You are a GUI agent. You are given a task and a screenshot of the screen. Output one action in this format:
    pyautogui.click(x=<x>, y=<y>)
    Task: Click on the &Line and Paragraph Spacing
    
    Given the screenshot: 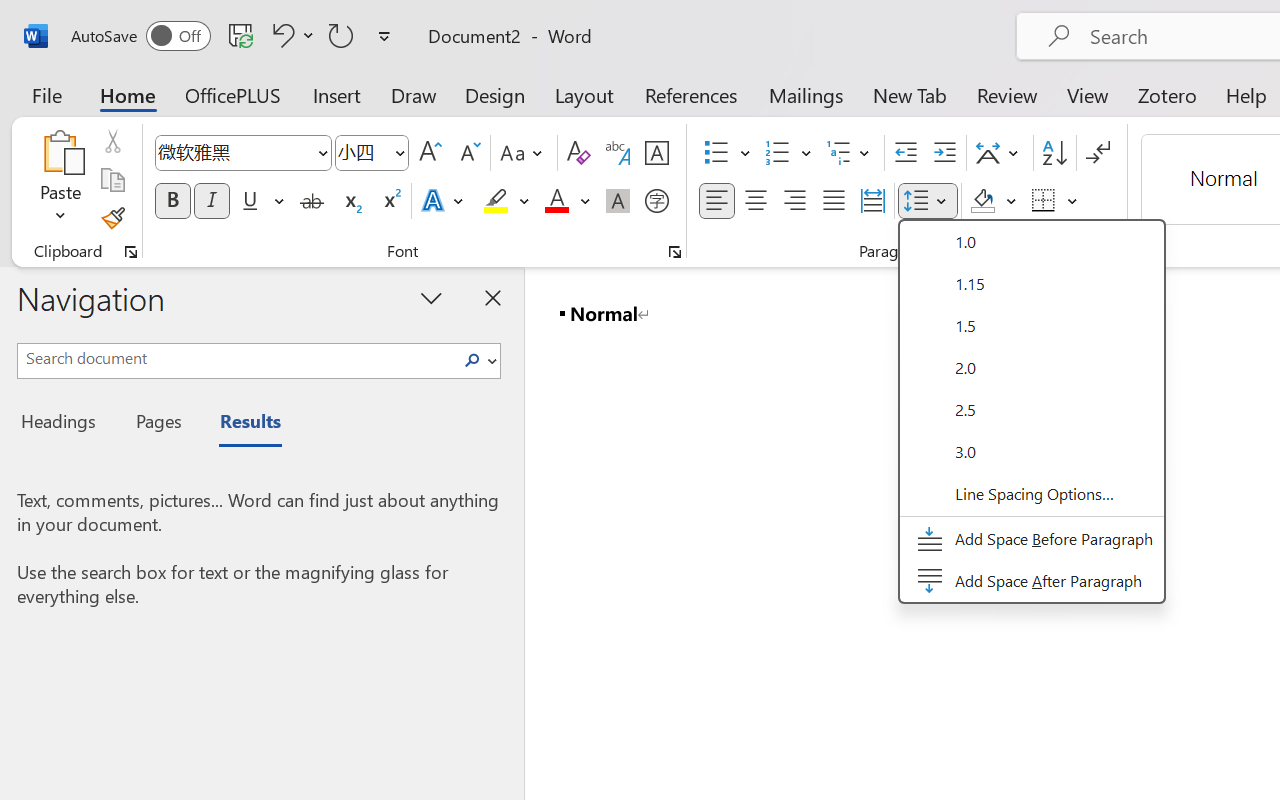 What is the action you would take?
    pyautogui.click(x=1032, y=412)
    